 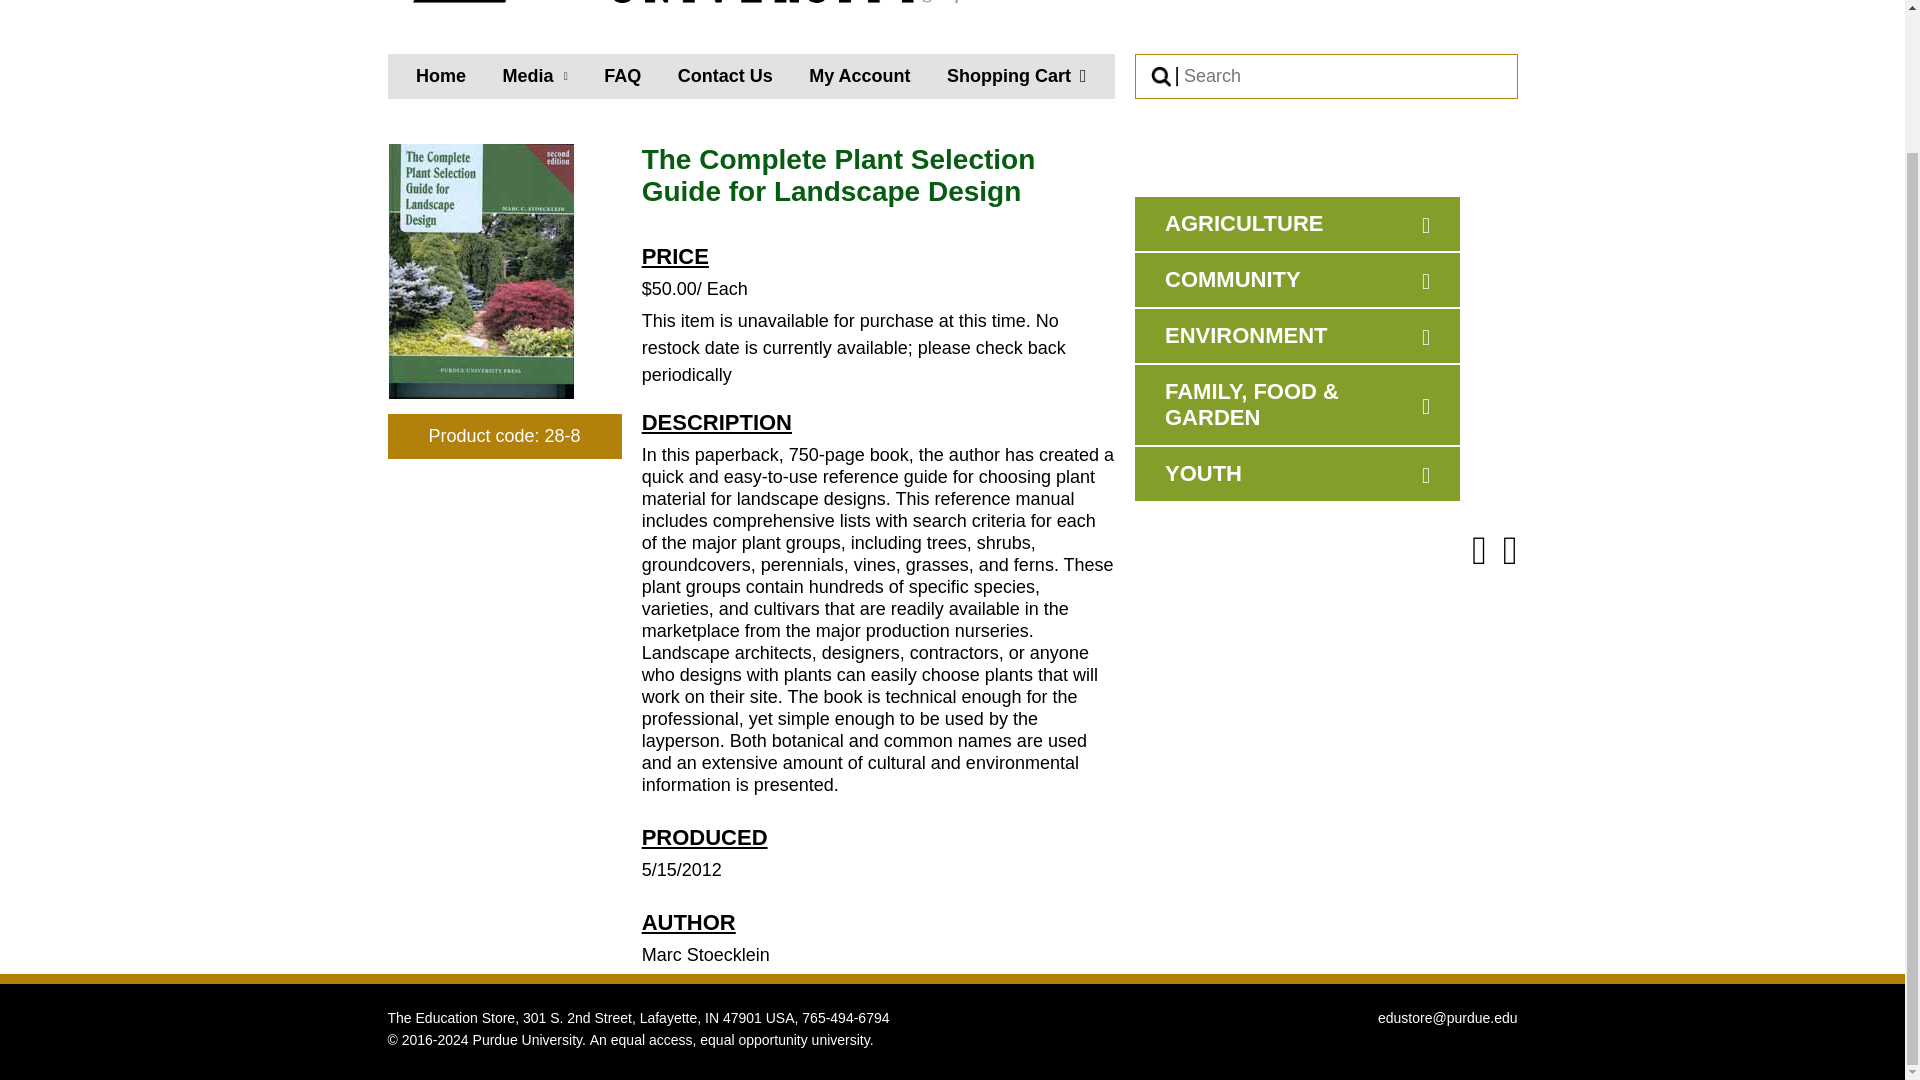 What do you see at coordinates (534, 76) in the screenshot?
I see `Media` at bounding box center [534, 76].